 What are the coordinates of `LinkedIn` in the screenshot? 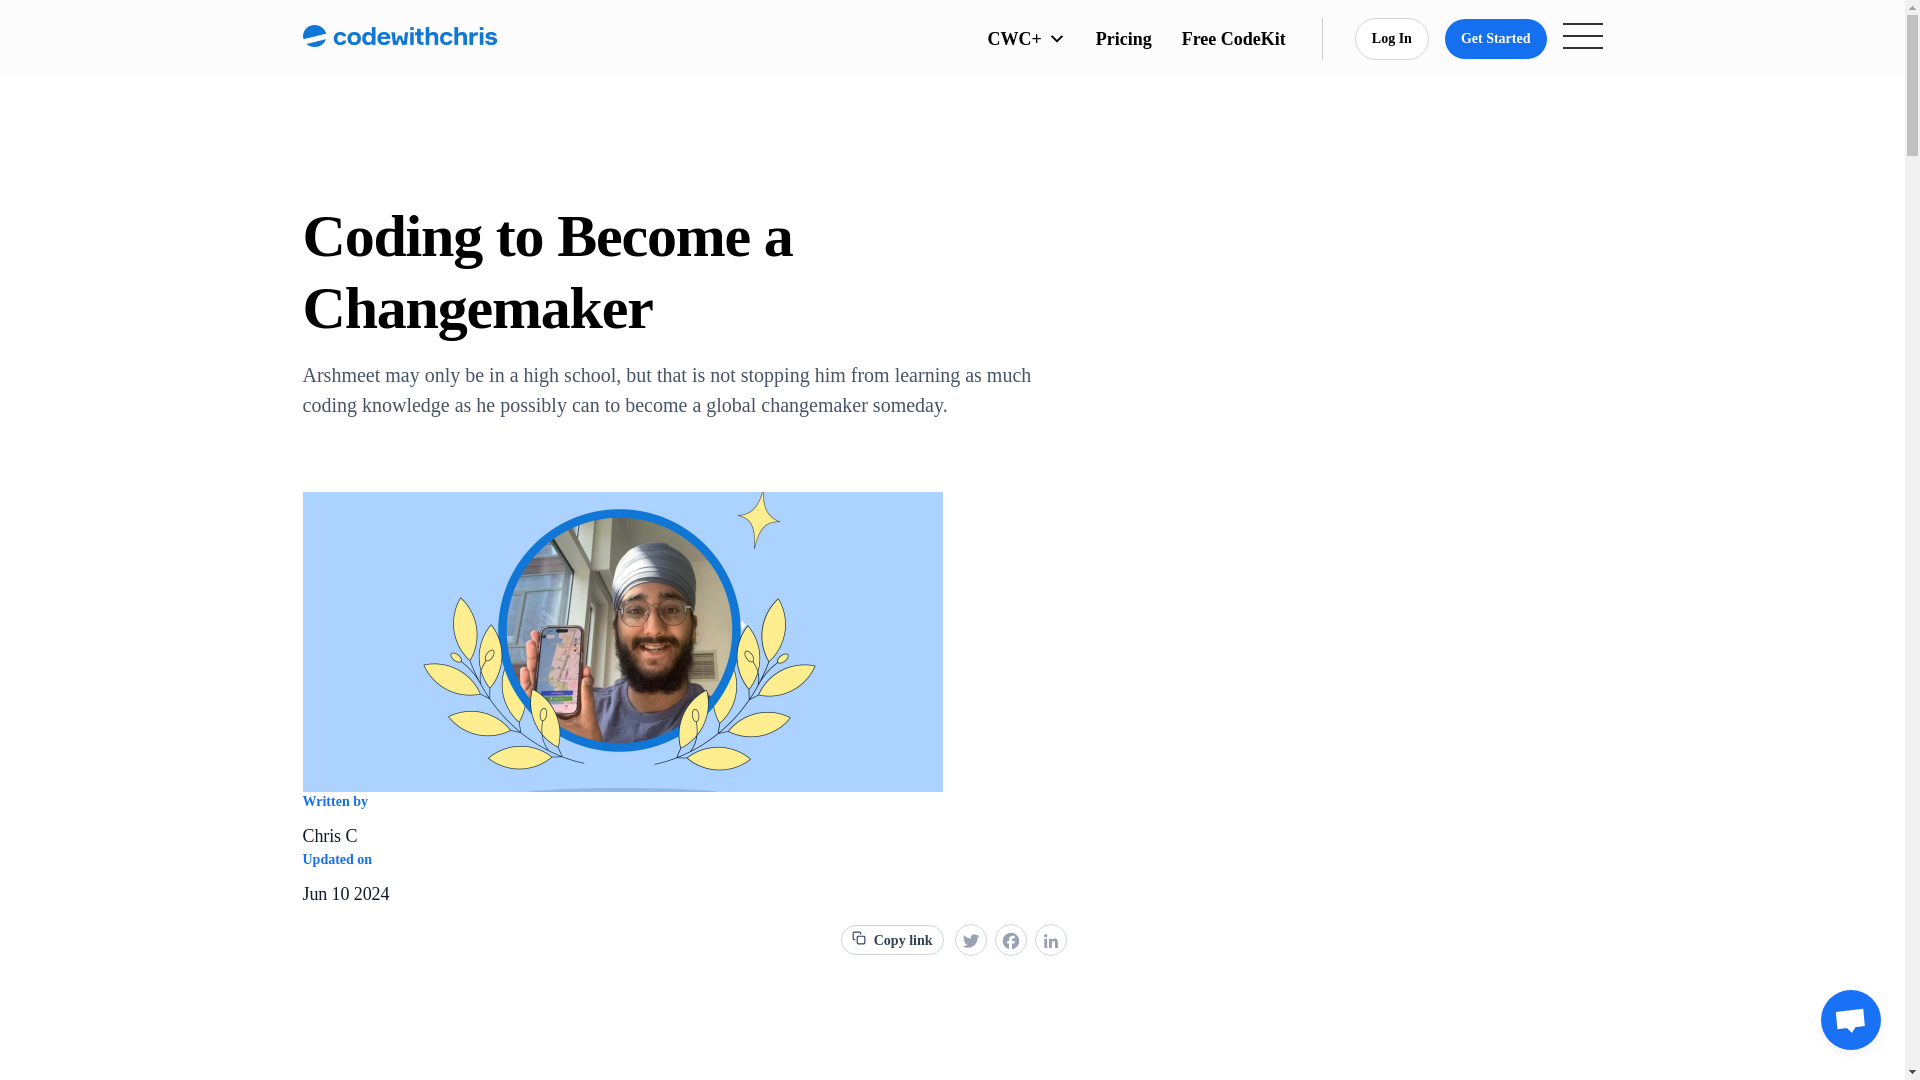 It's located at (1049, 942).